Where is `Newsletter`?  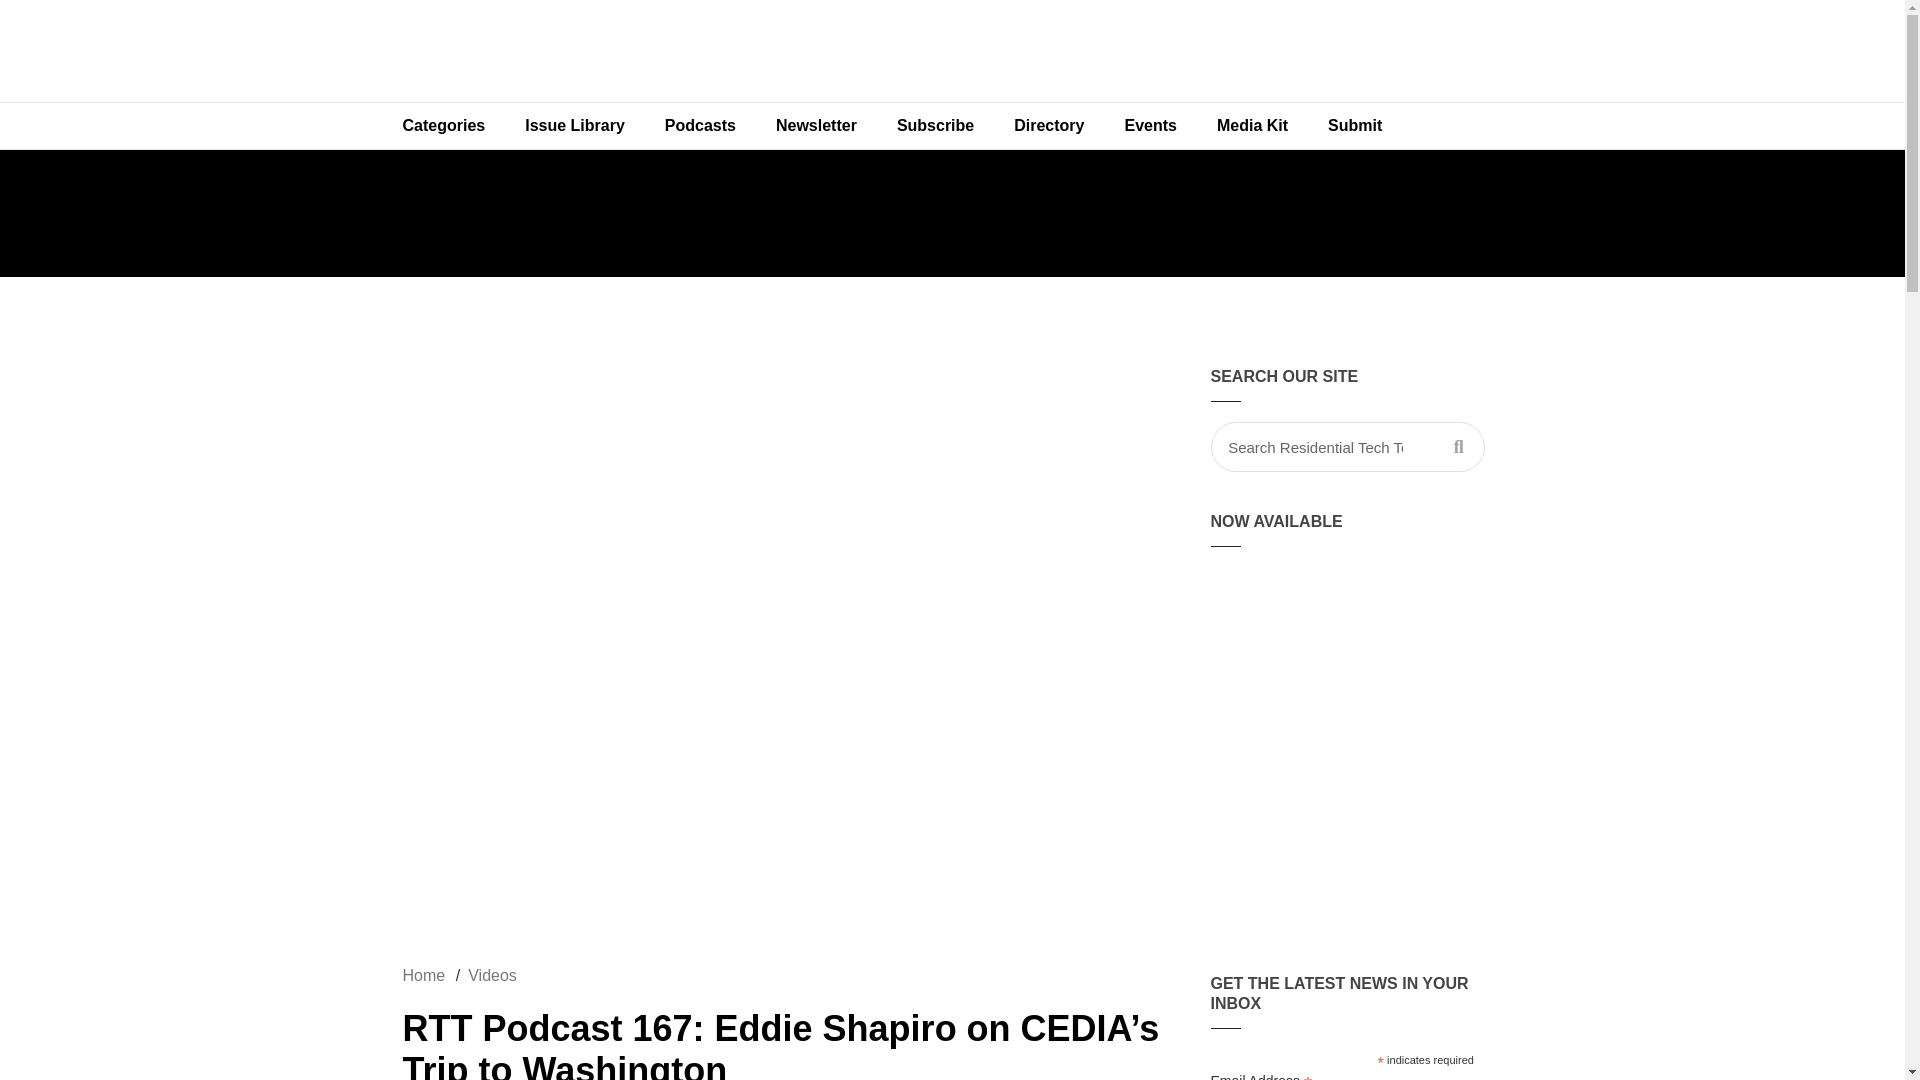 Newsletter is located at coordinates (816, 126).